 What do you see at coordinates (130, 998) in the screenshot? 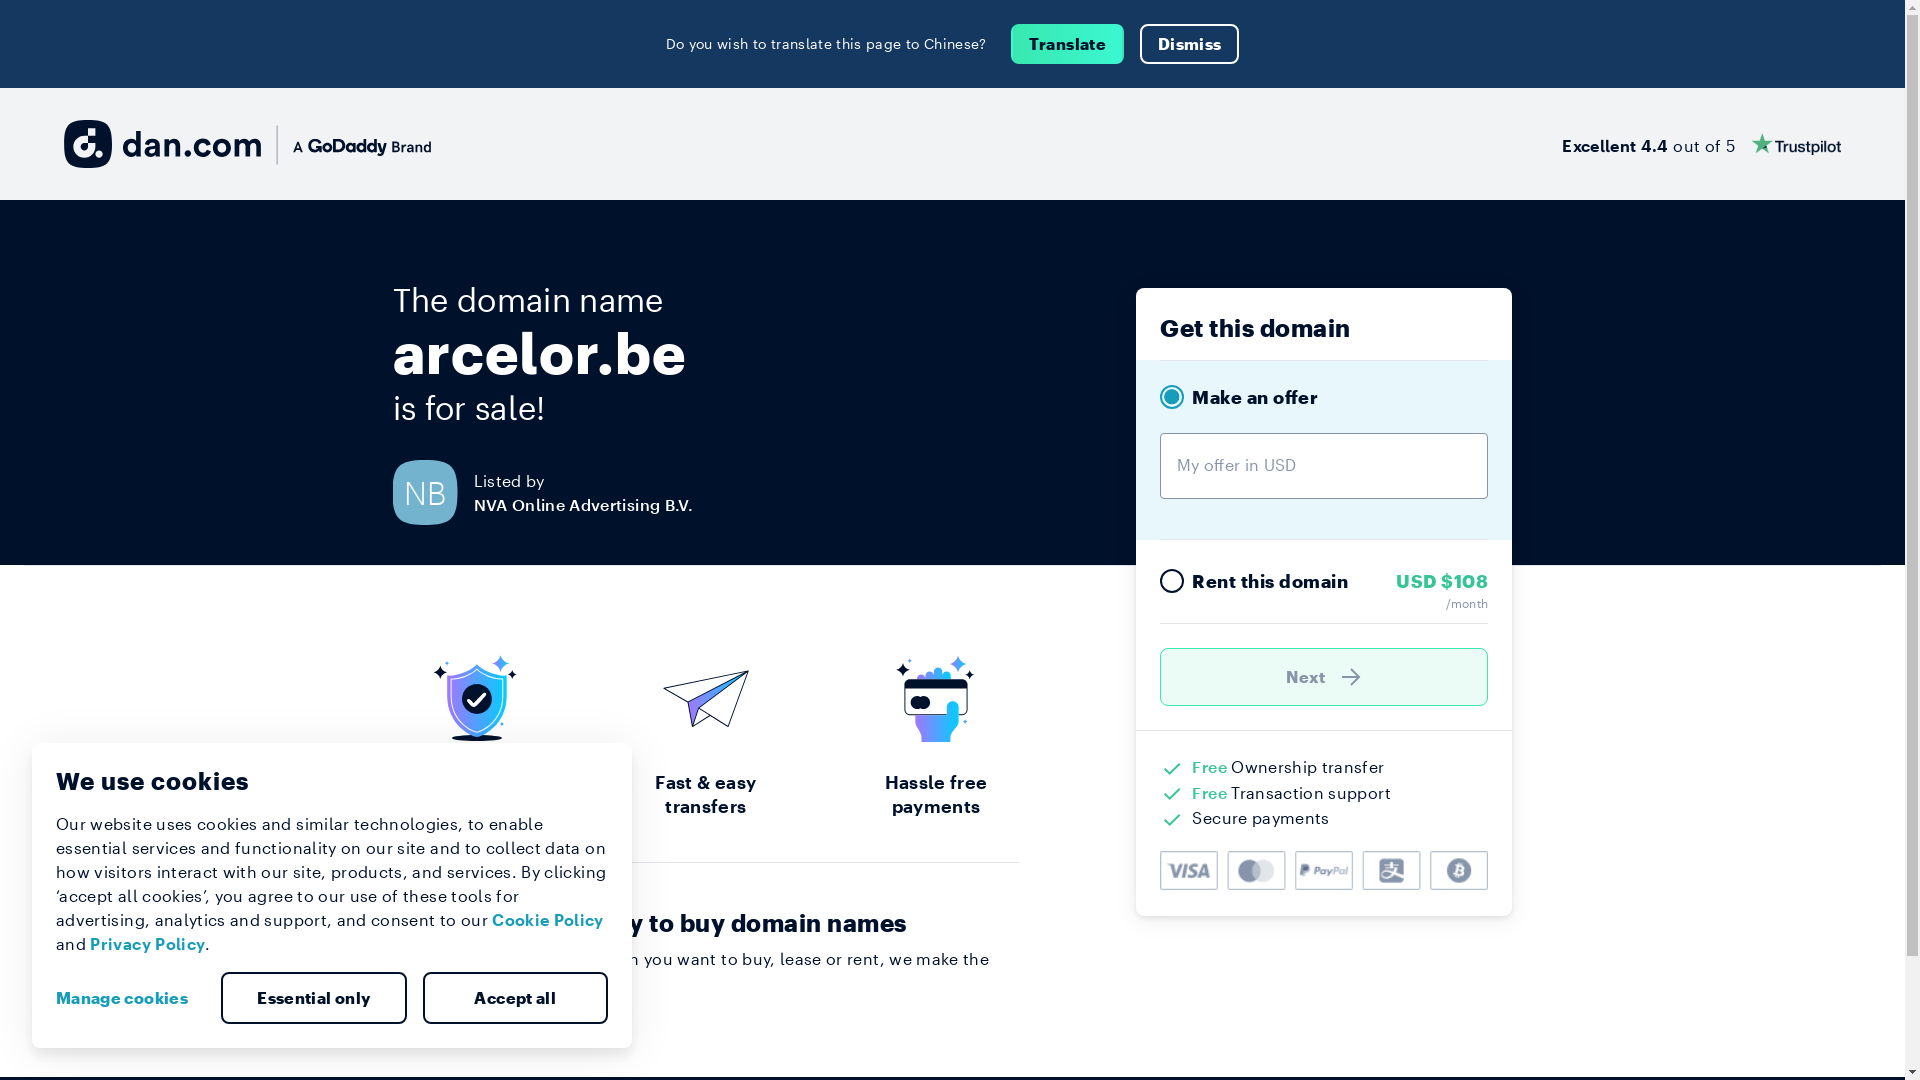
I see `Manage cookies` at bounding box center [130, 998].